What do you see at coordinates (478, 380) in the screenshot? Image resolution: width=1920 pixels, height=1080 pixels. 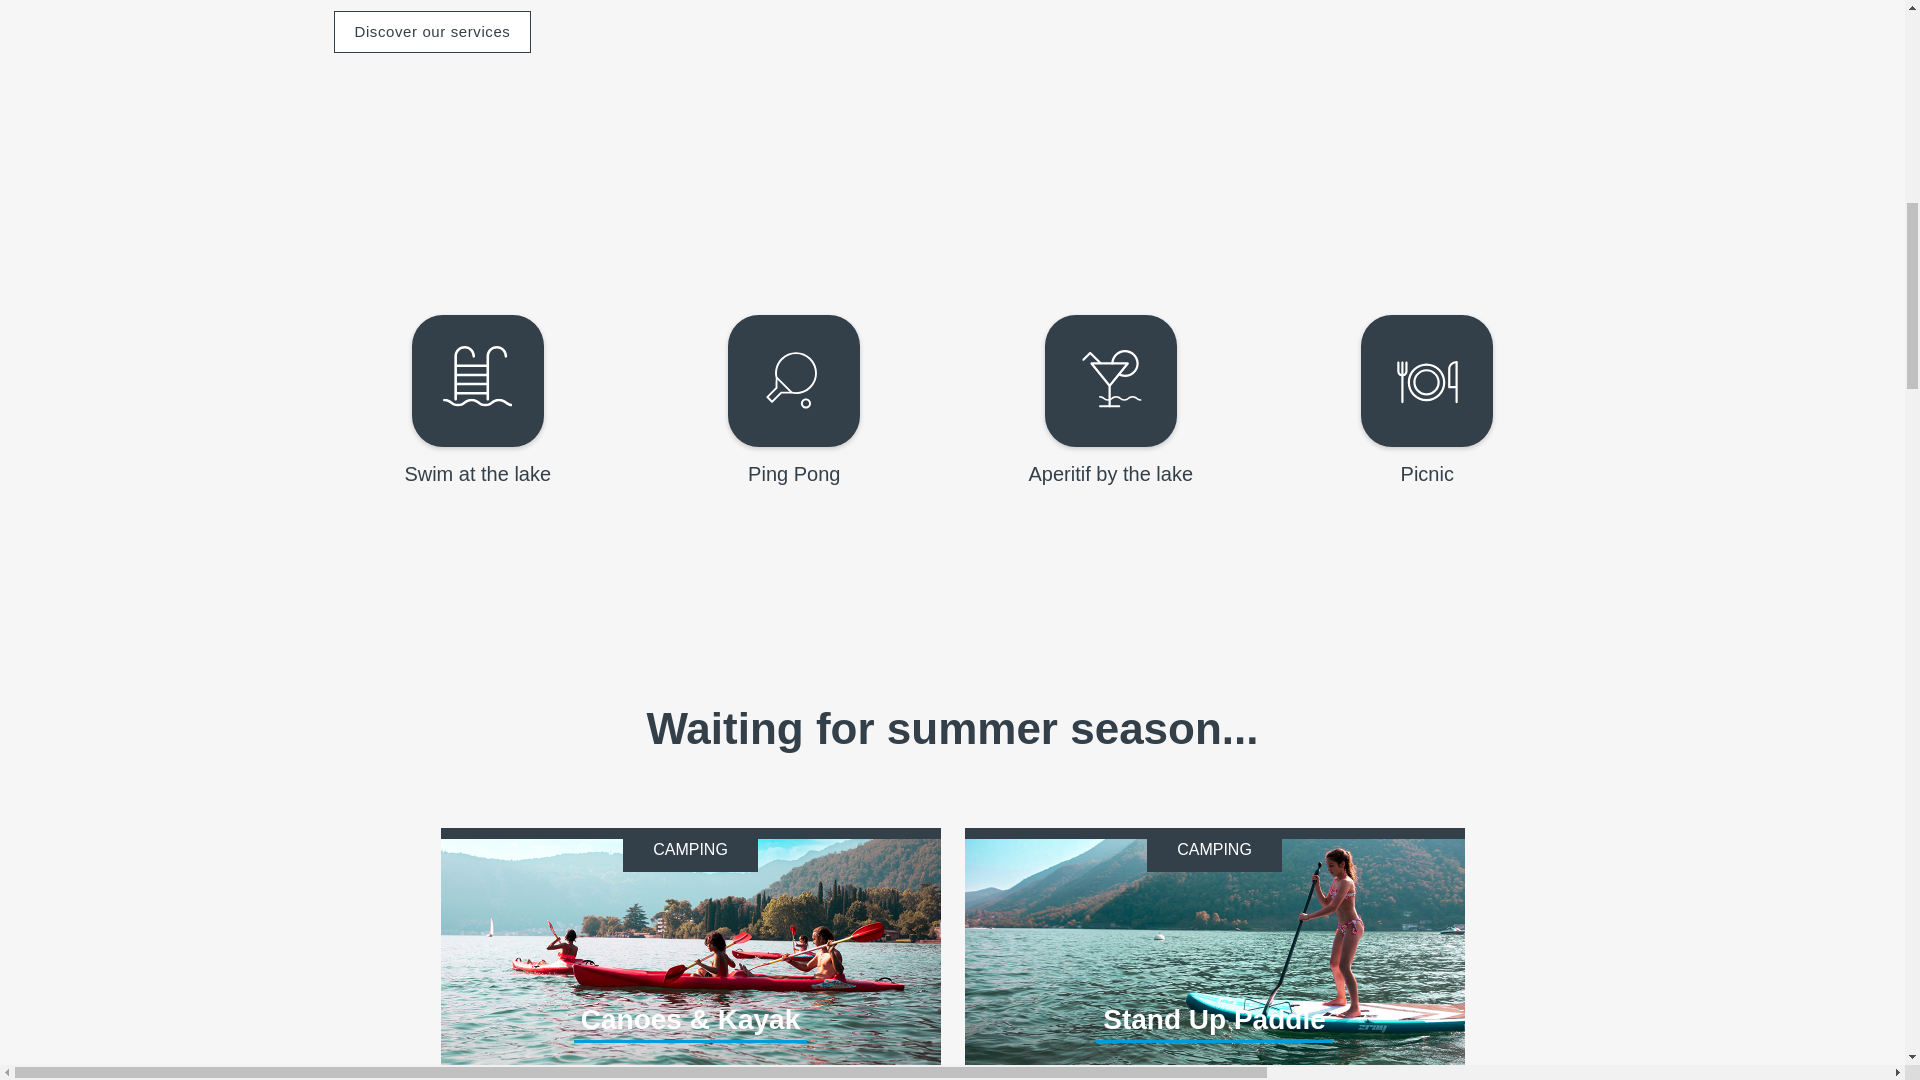 I see `Swim at the lake` at bounding box center [478, 380].